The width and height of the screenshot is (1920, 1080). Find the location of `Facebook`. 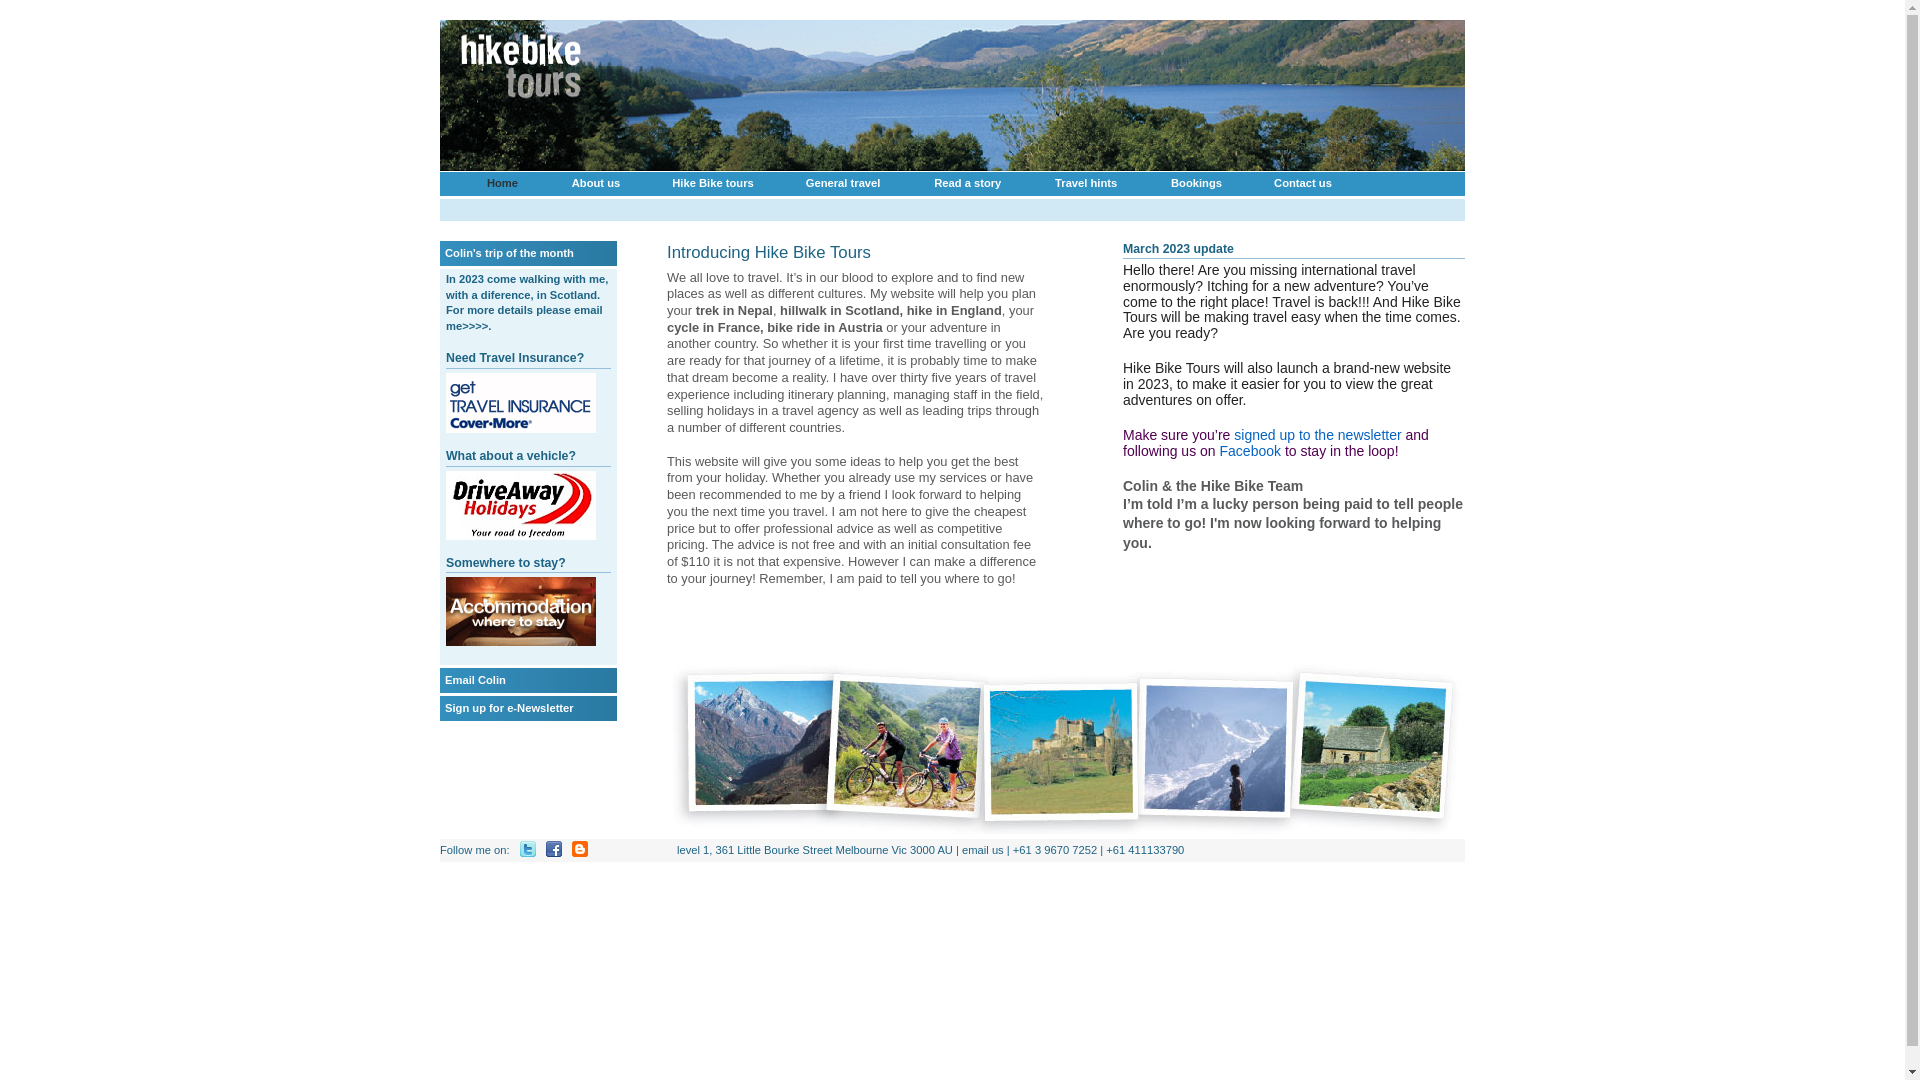

Facebook is located at coordinates (1250, 451).